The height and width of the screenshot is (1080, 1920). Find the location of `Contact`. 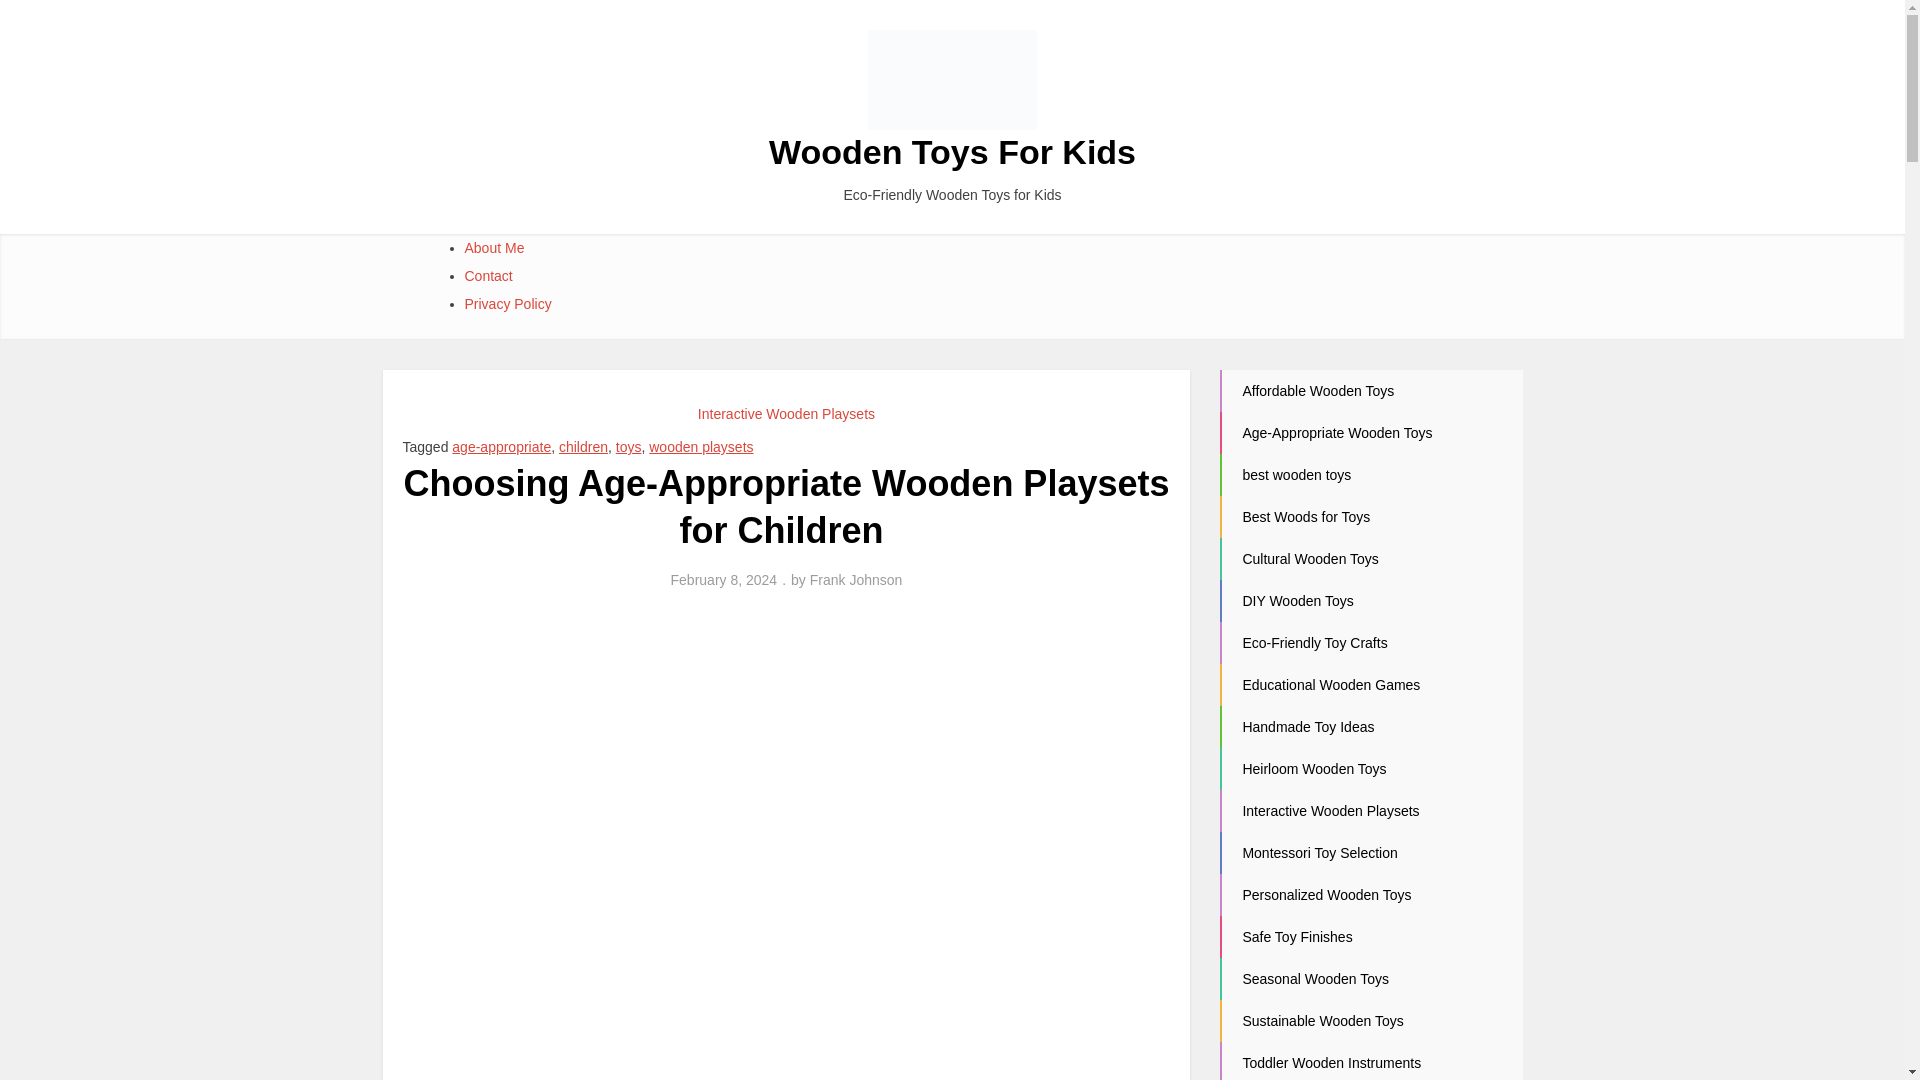

Contact is located at coordinates (488, 276).